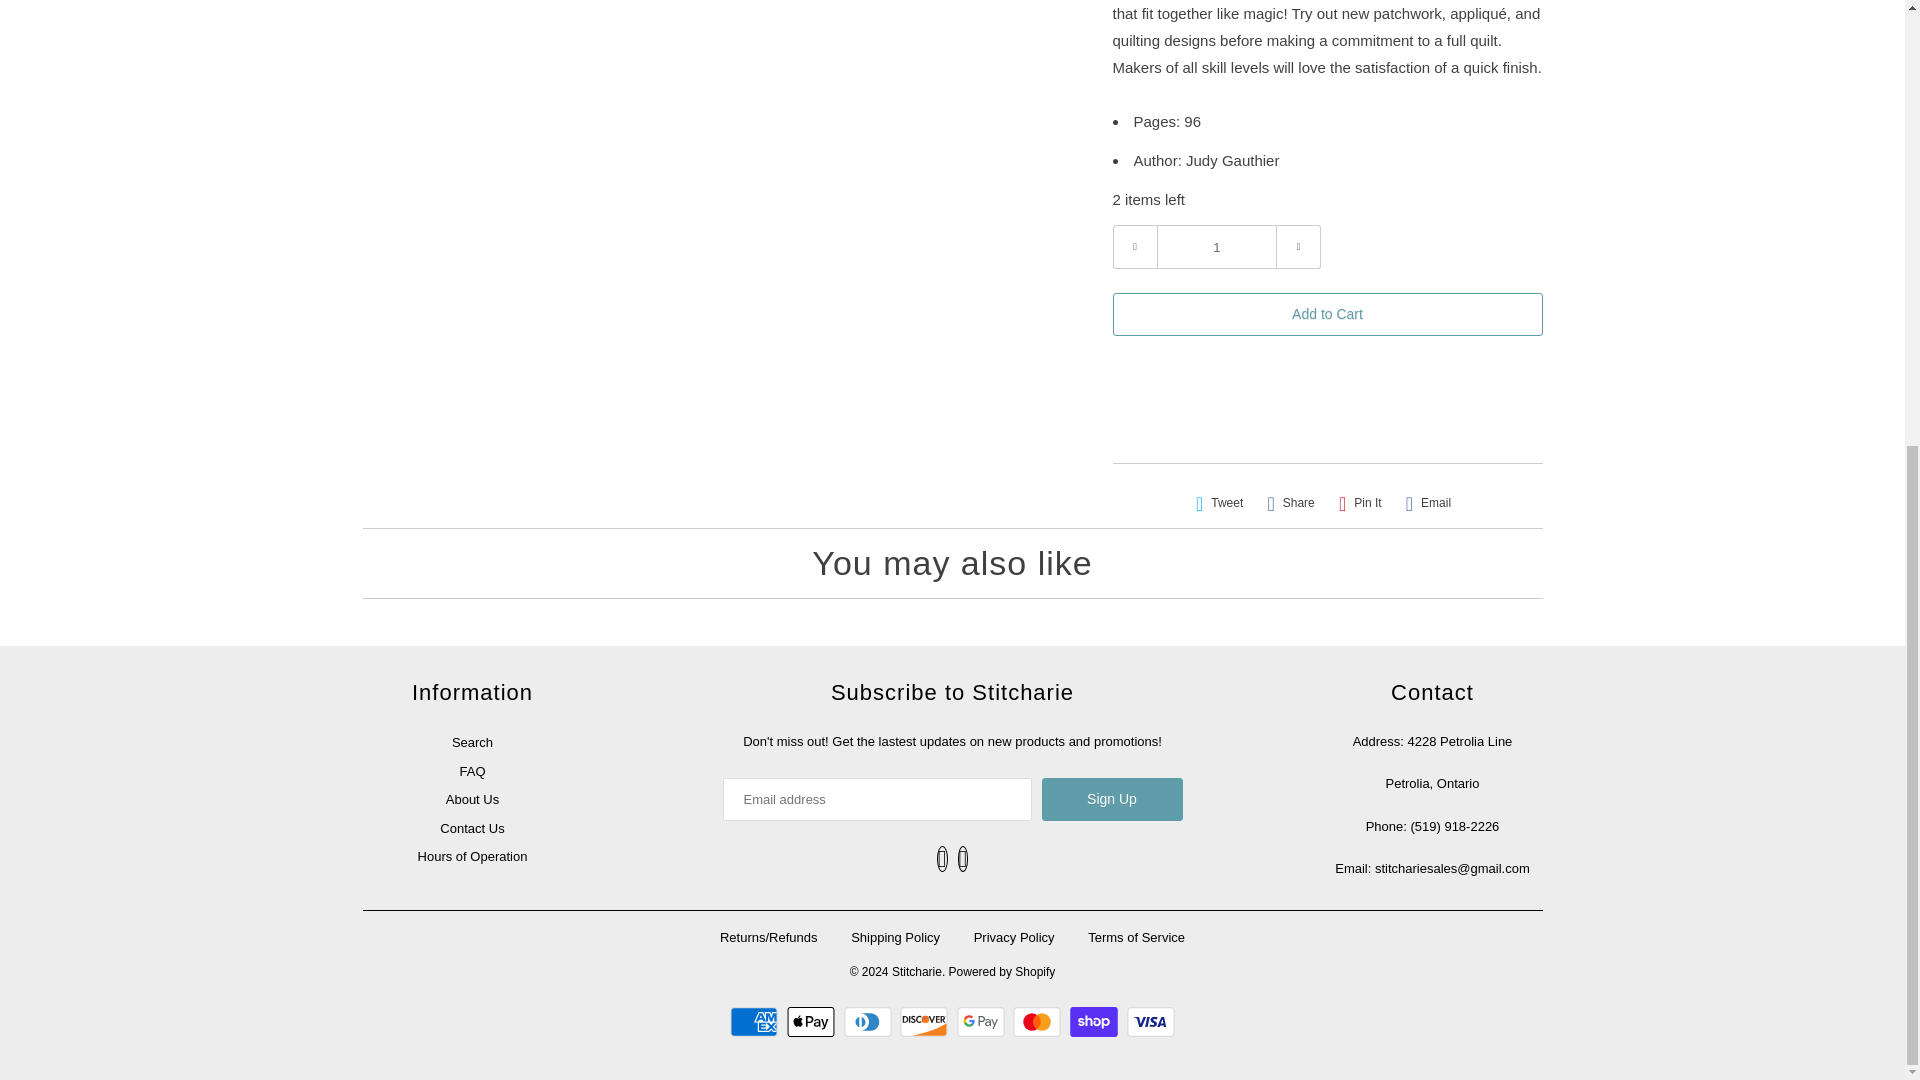 The height and width of the screenshot is (1080, 1920). What do you see at coordinates (1428, 503) in the screenshot?
I see `Email this to a friend` at bounding box center [1428, 503].